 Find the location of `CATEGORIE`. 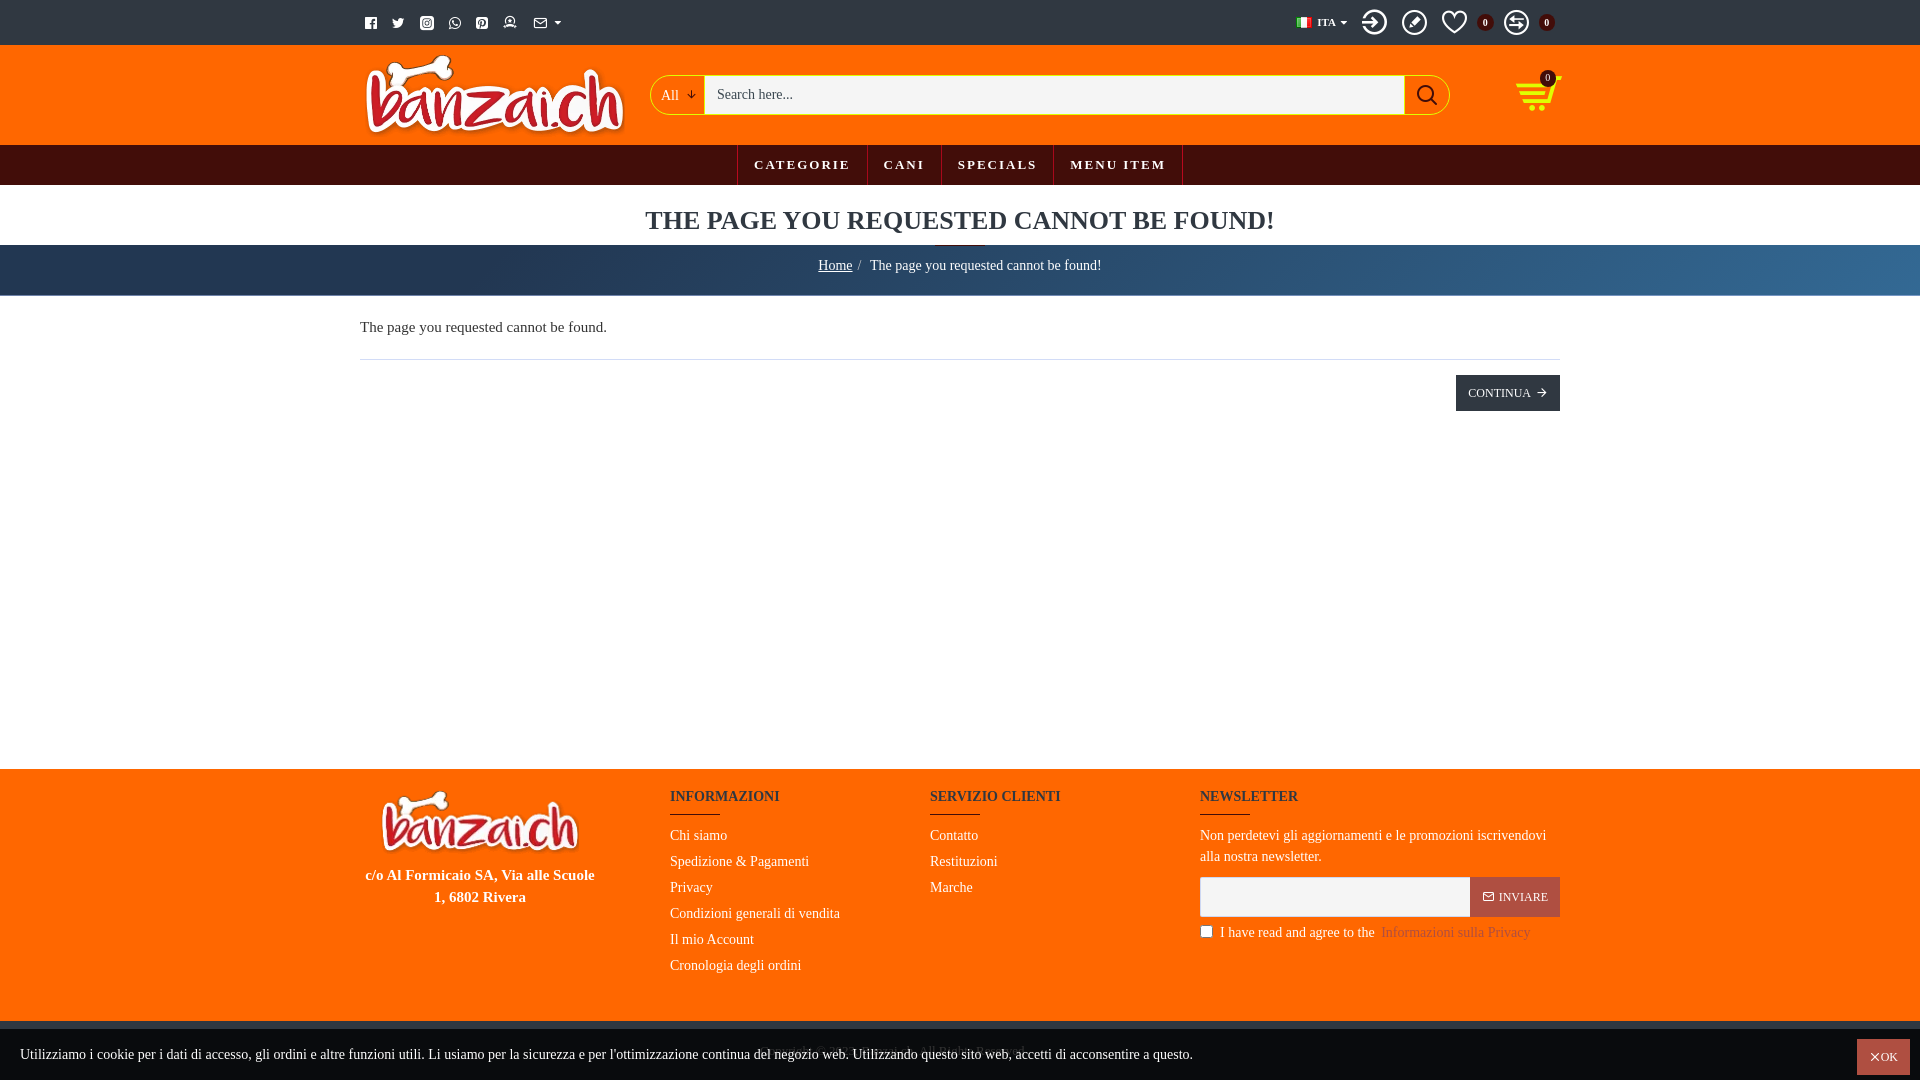

CATEGORIE is located at coordinates (802, 165).